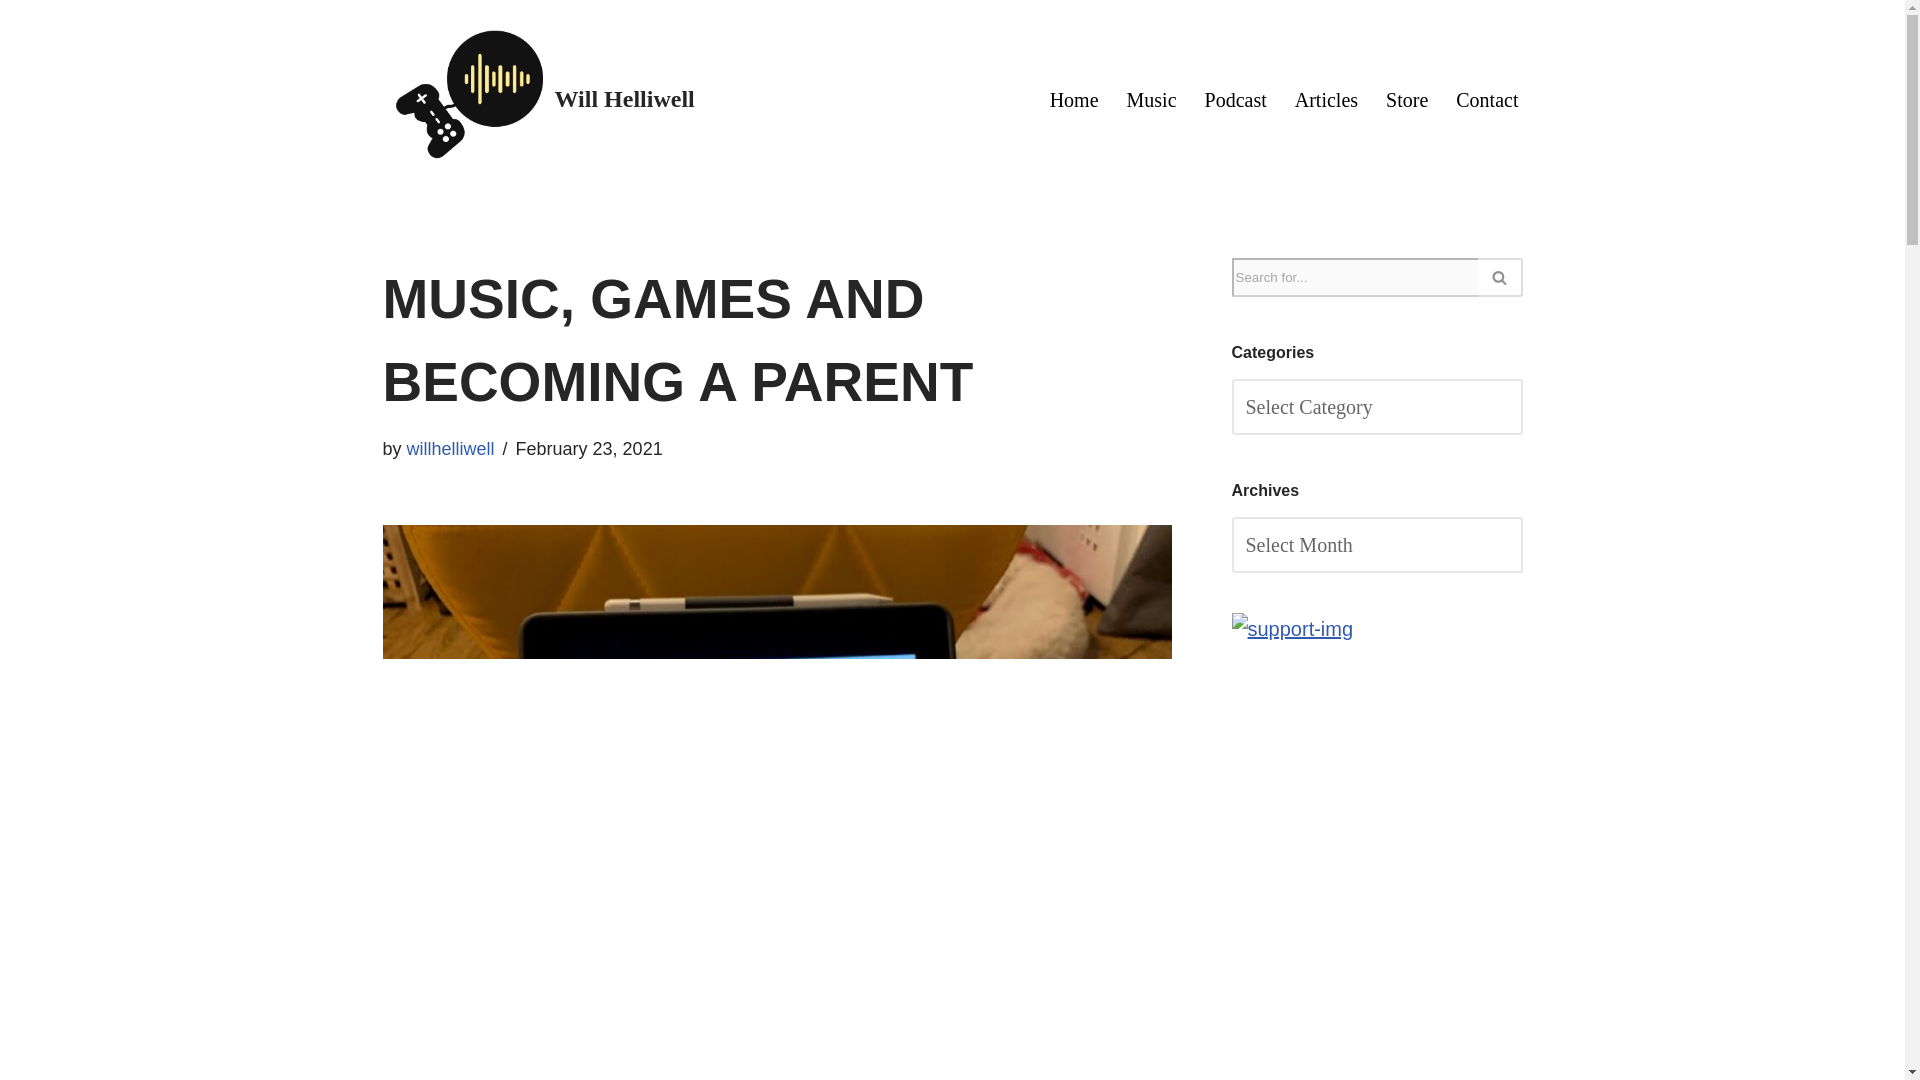 This screenshot has width=1920, height=1080. What do you see at coordinates (451, 448) in the screenshot?
I see `willhelliwell` at bounding box center [451, 448].